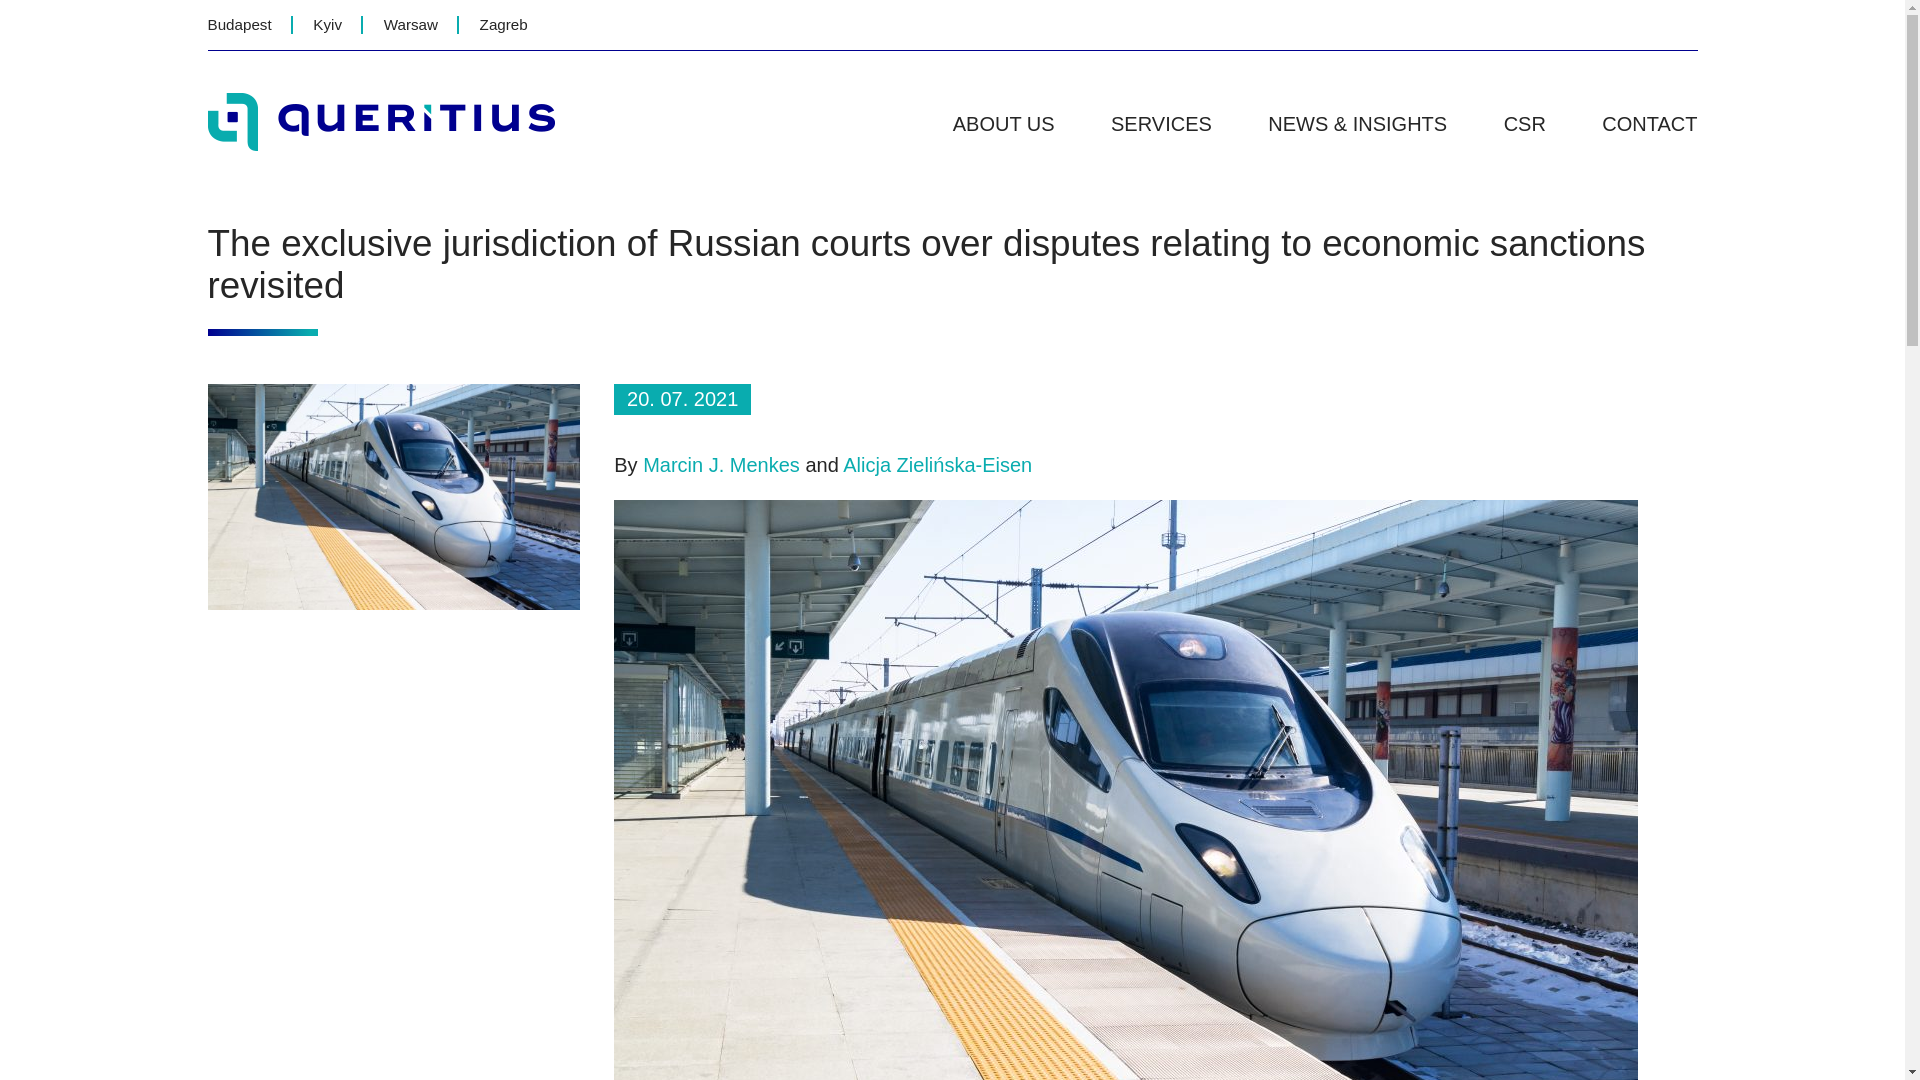  What do you see at coordinates (240, 24) in the screenshot?
I see `Budapest` at bounding box center [240, 24].